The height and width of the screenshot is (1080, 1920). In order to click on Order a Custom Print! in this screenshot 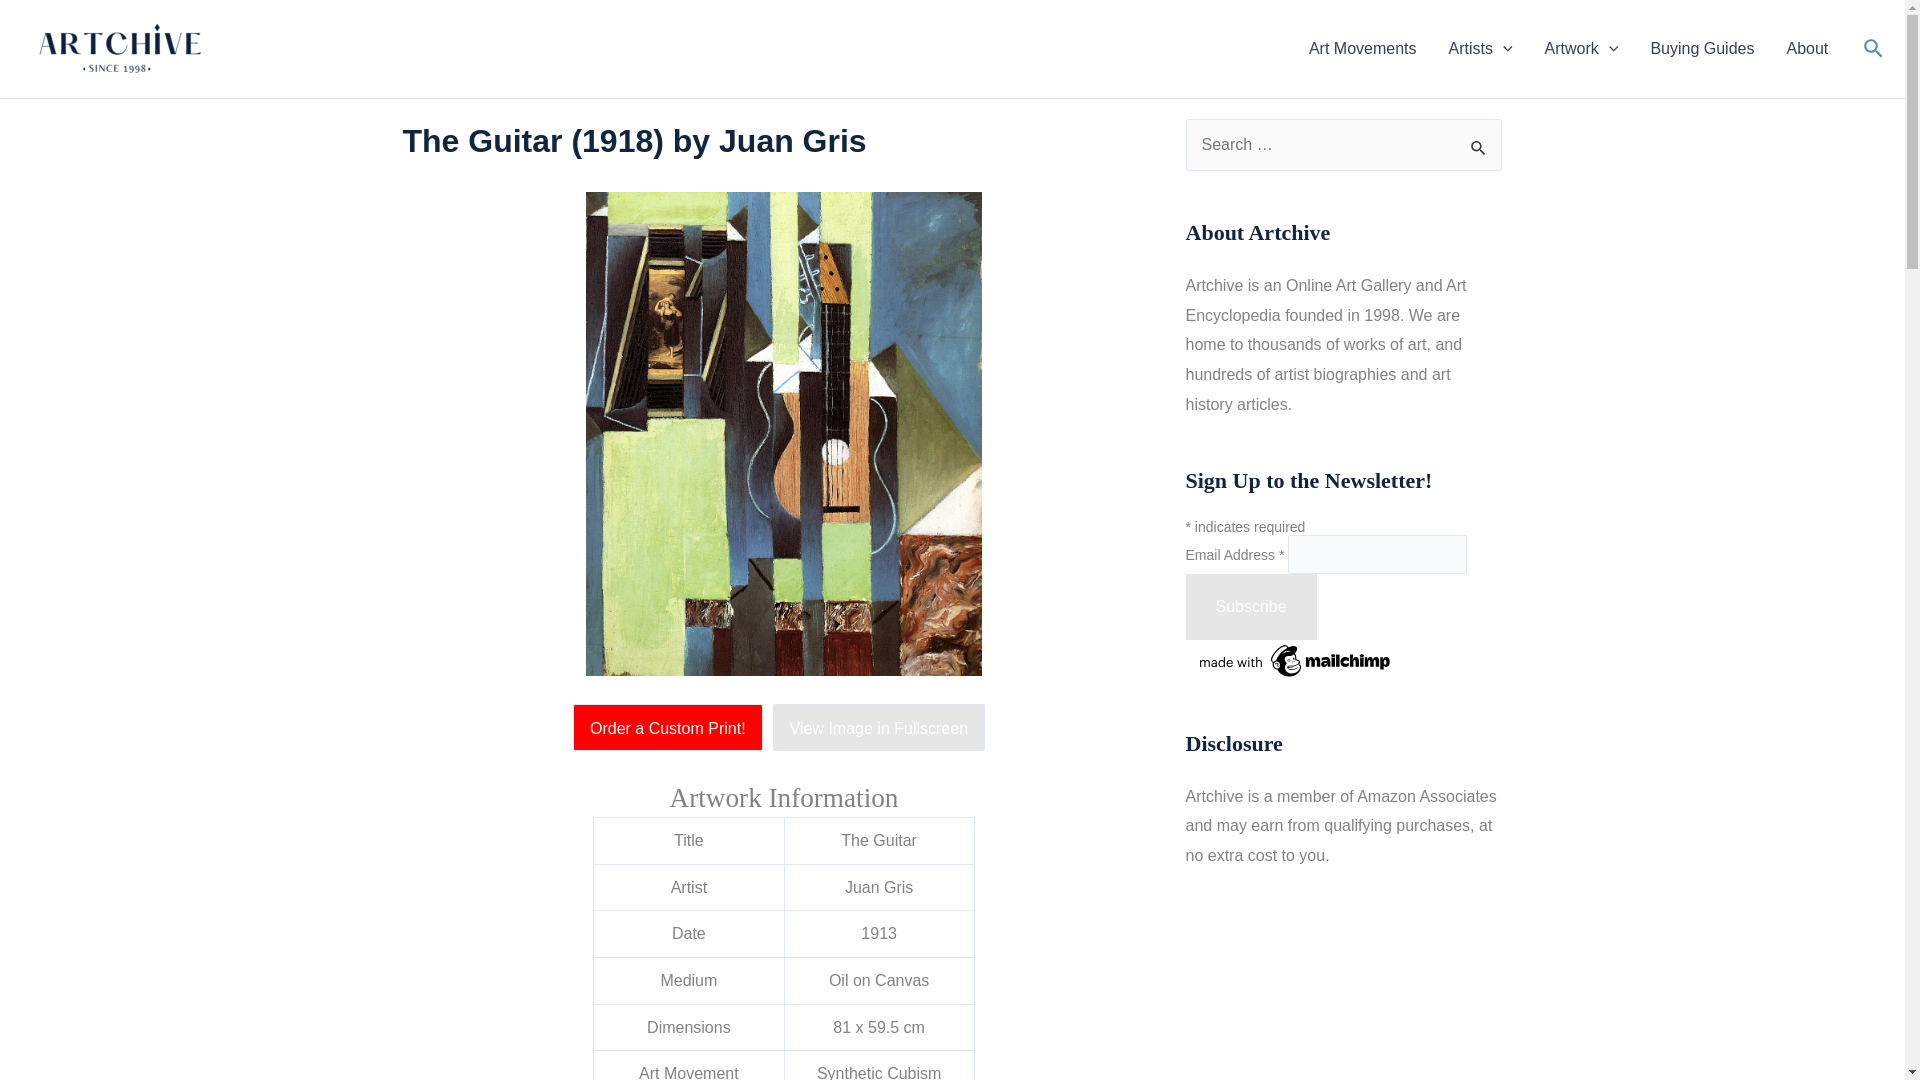, I will do `click(672, 728)`.